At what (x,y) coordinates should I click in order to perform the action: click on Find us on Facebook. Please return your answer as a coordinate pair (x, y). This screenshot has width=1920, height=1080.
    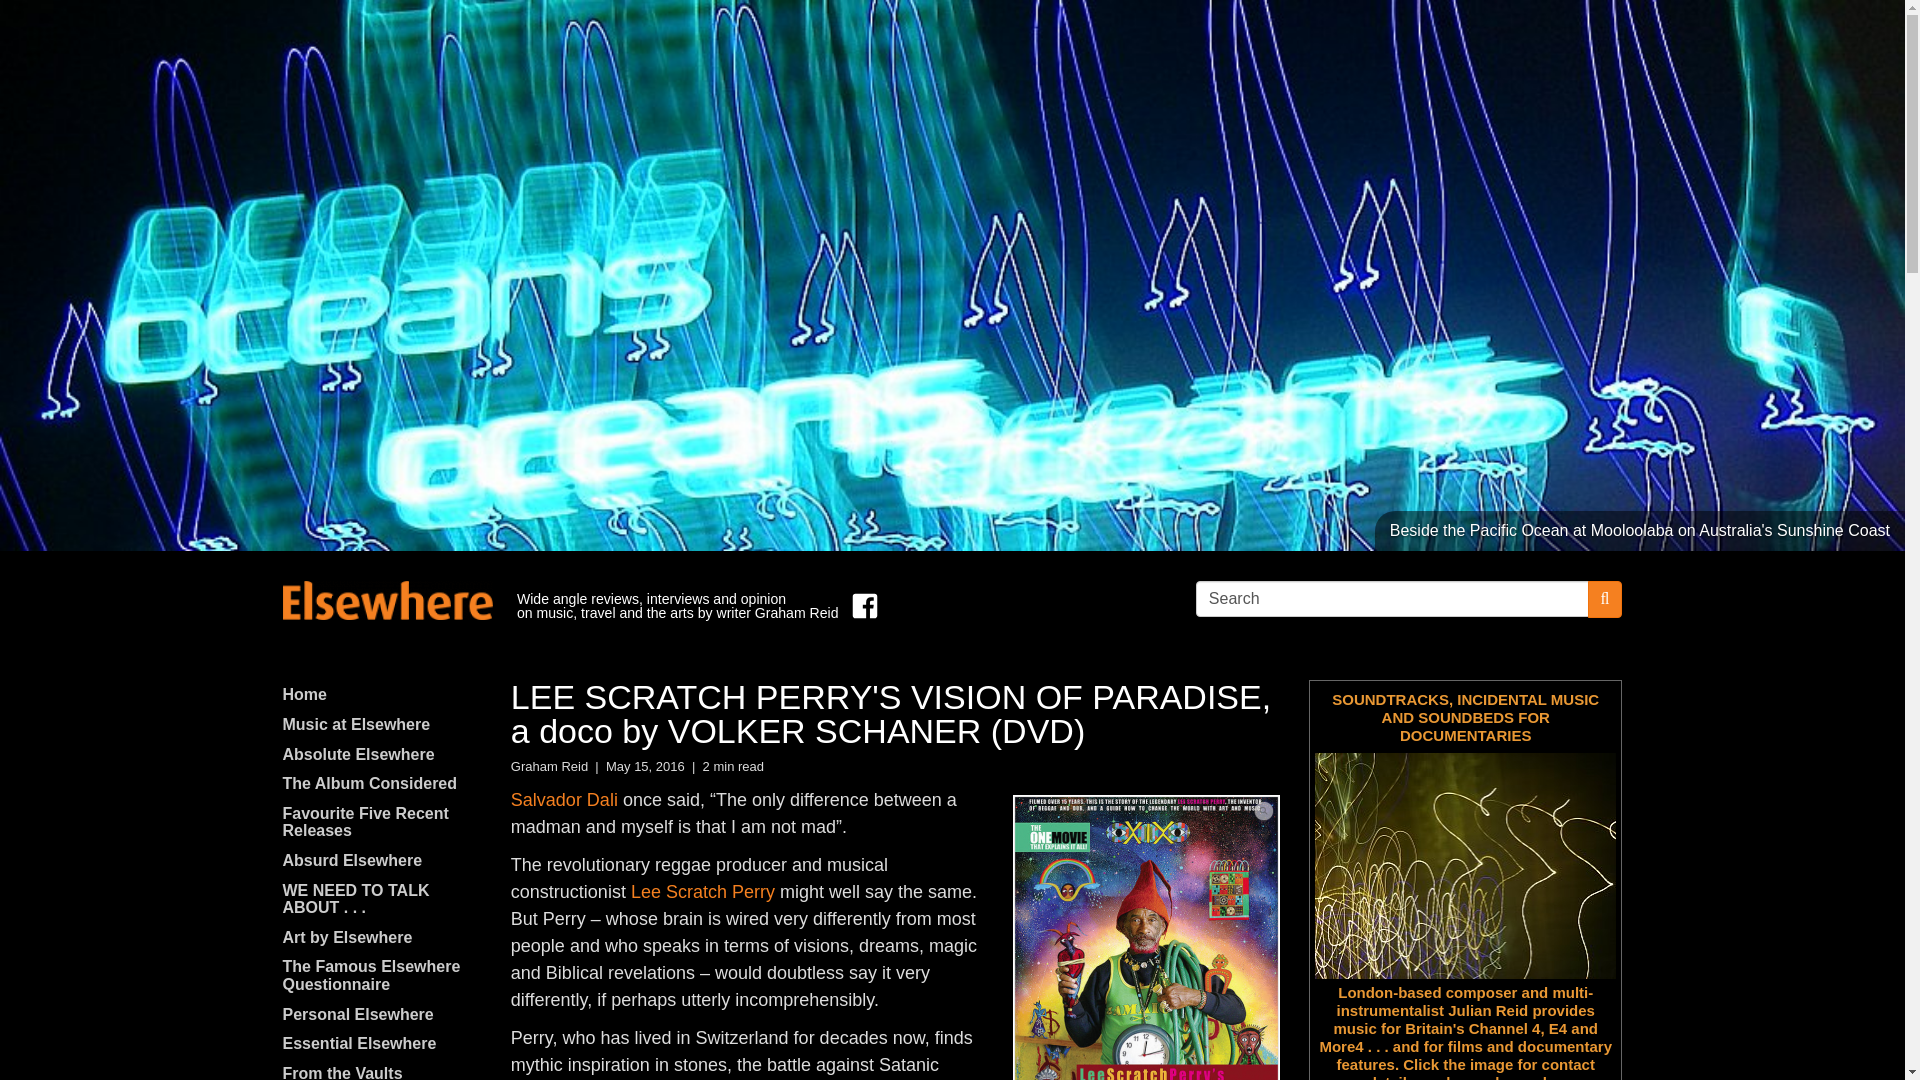
    Looking at the image, I should click on (860, 606).